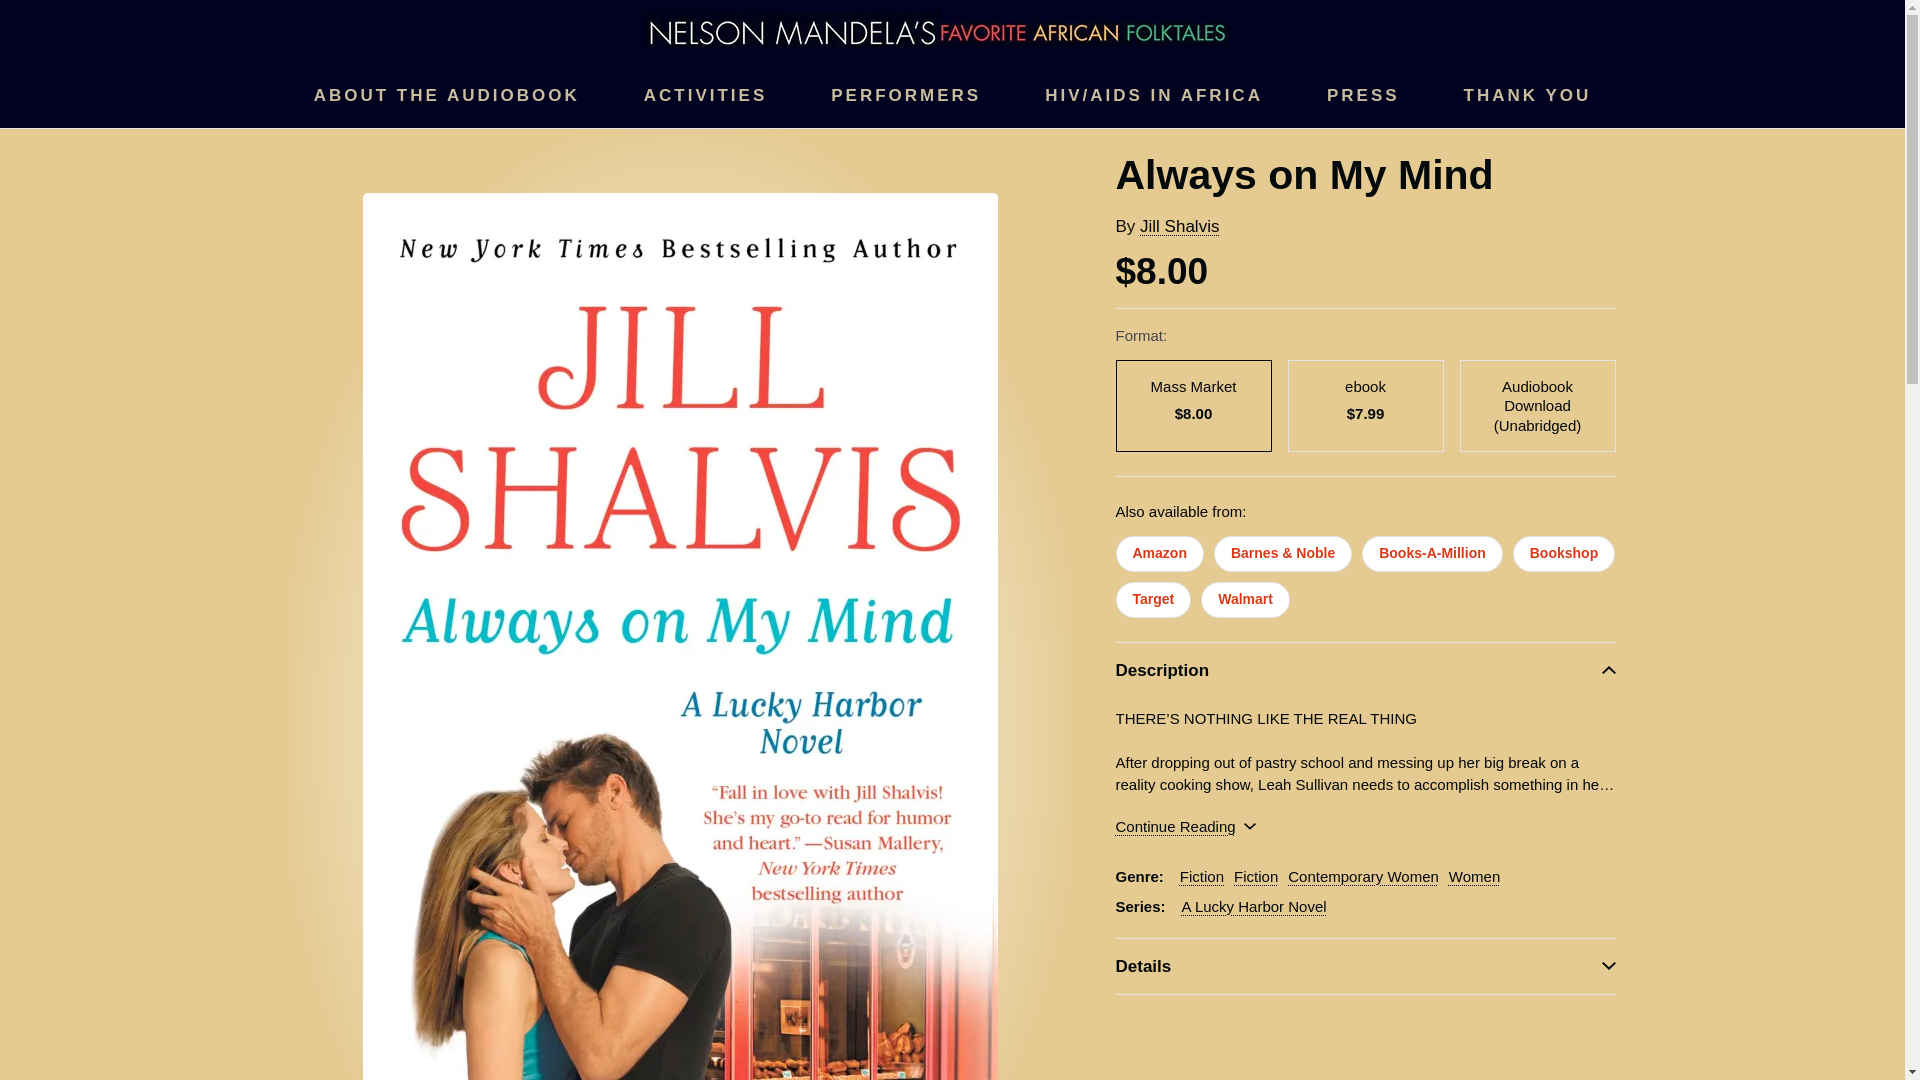 The width and height of the screenshot is (1920, 1080). What do you see at coordinates (1185, 827) in the screenshot?
I see `Continue Reading` at bounding box center [1185, 827].